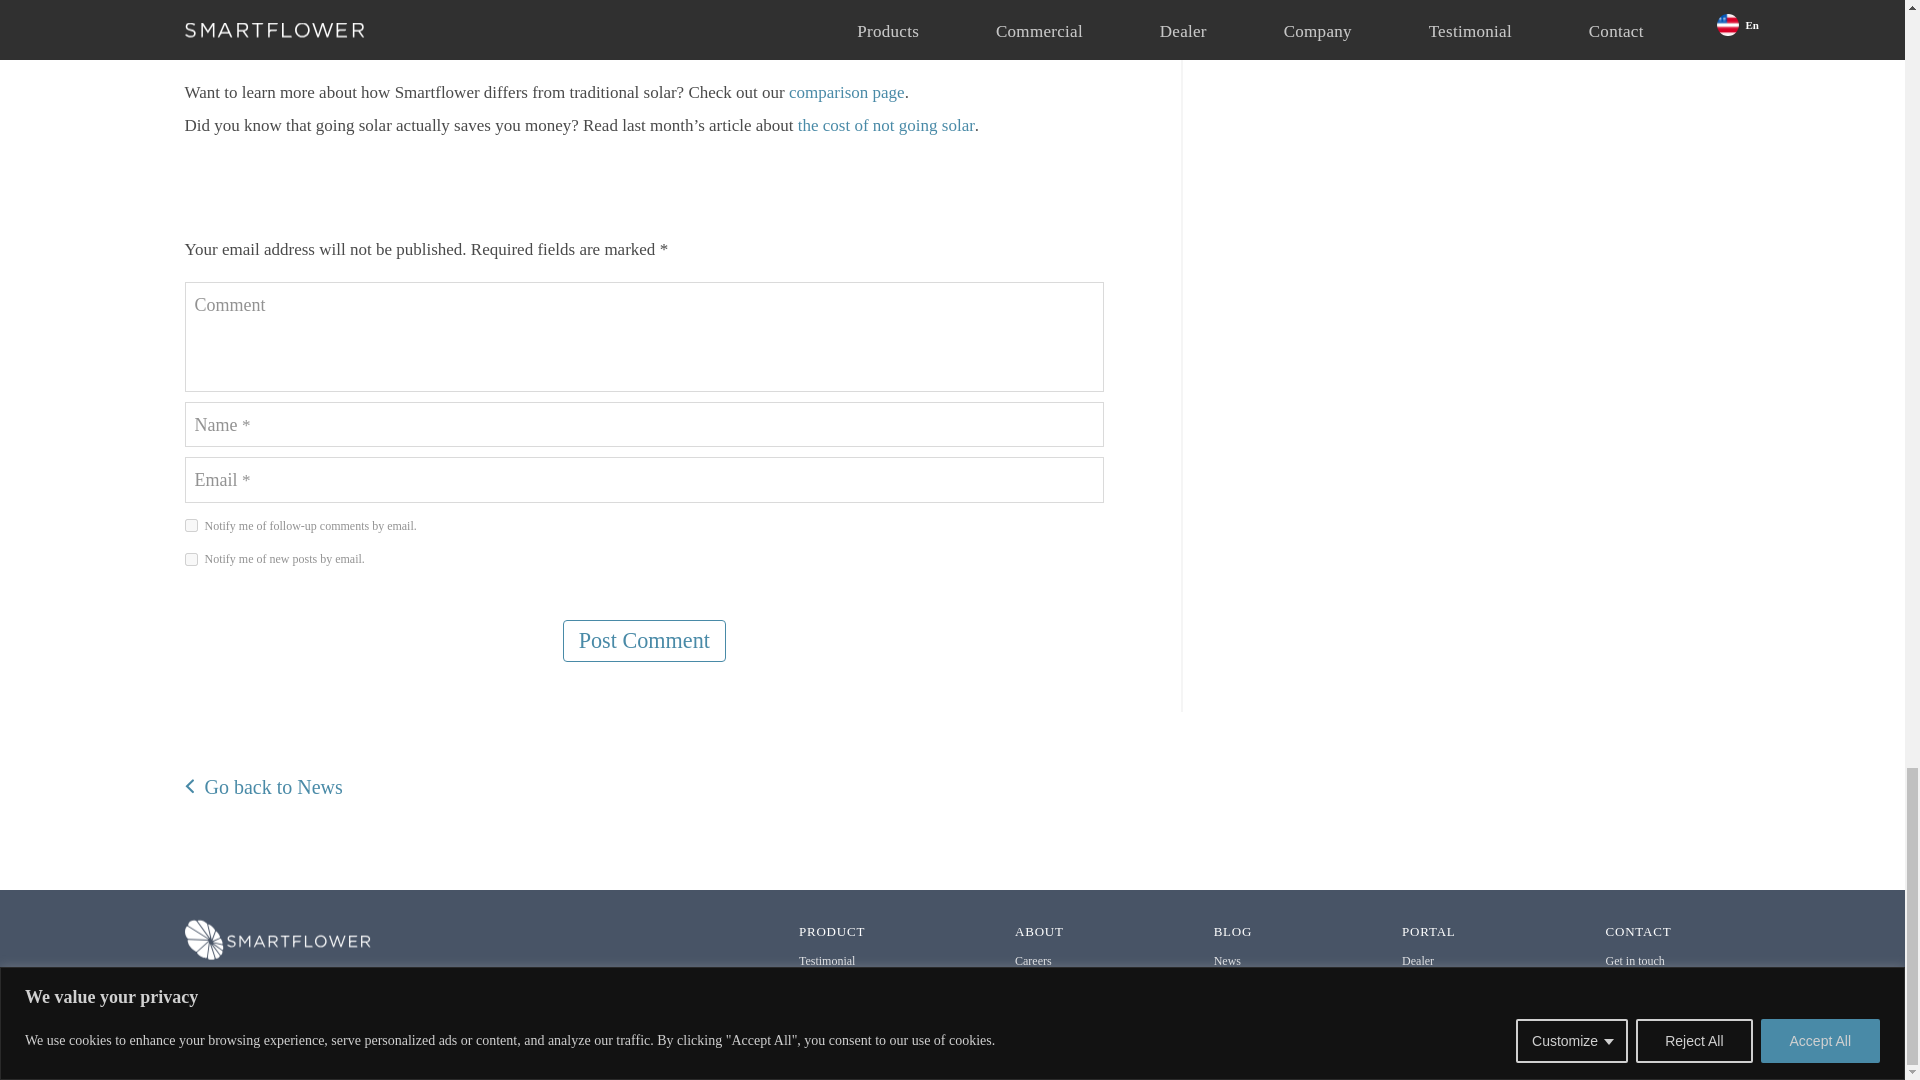  Describe the element at coordinates (886, 125) in the screenshot. I see `the cost of not going solar` at that location.